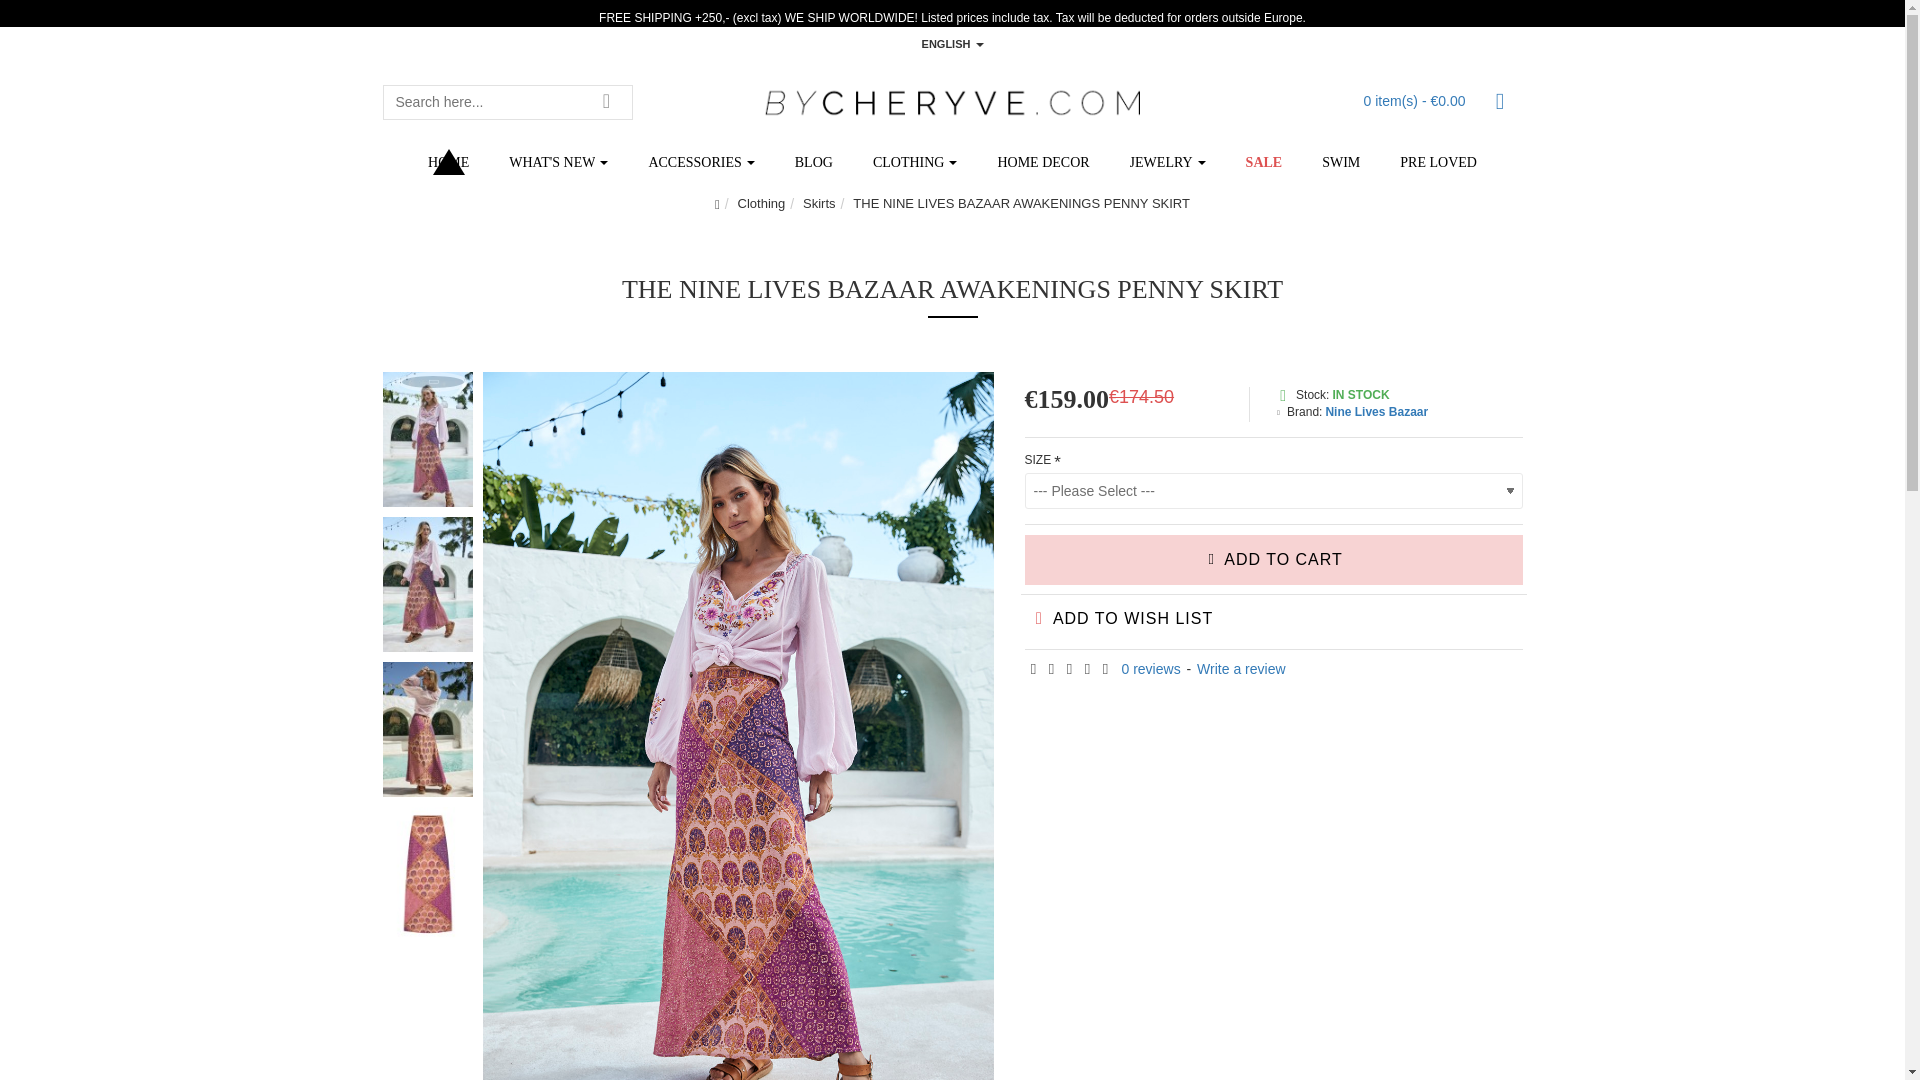 This screenshot has width=1920, height=1080. What do you see at coordinates (700, 162) in the screenshot?
I see `ACCESSORIES` at bounding box center [700, 162].